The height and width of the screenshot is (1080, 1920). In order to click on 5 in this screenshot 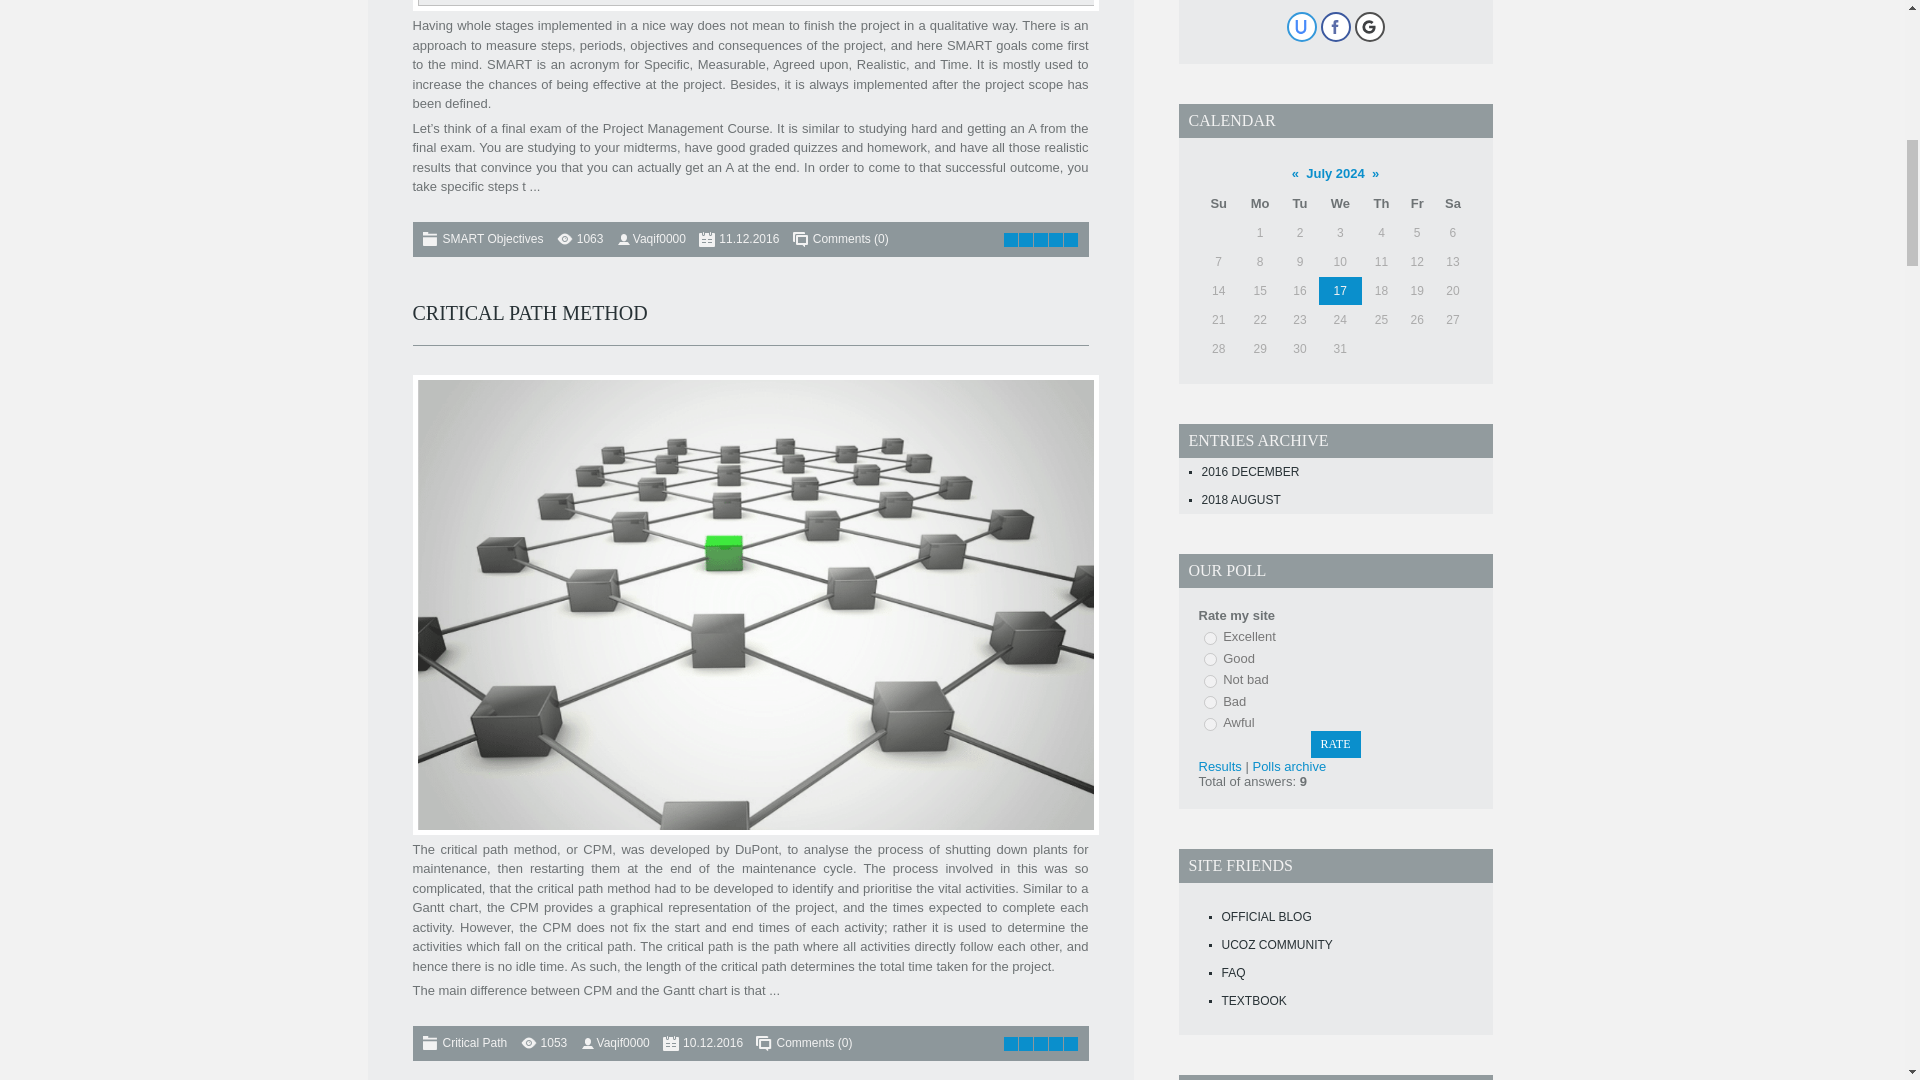, I will do `click(1210, 724)`.